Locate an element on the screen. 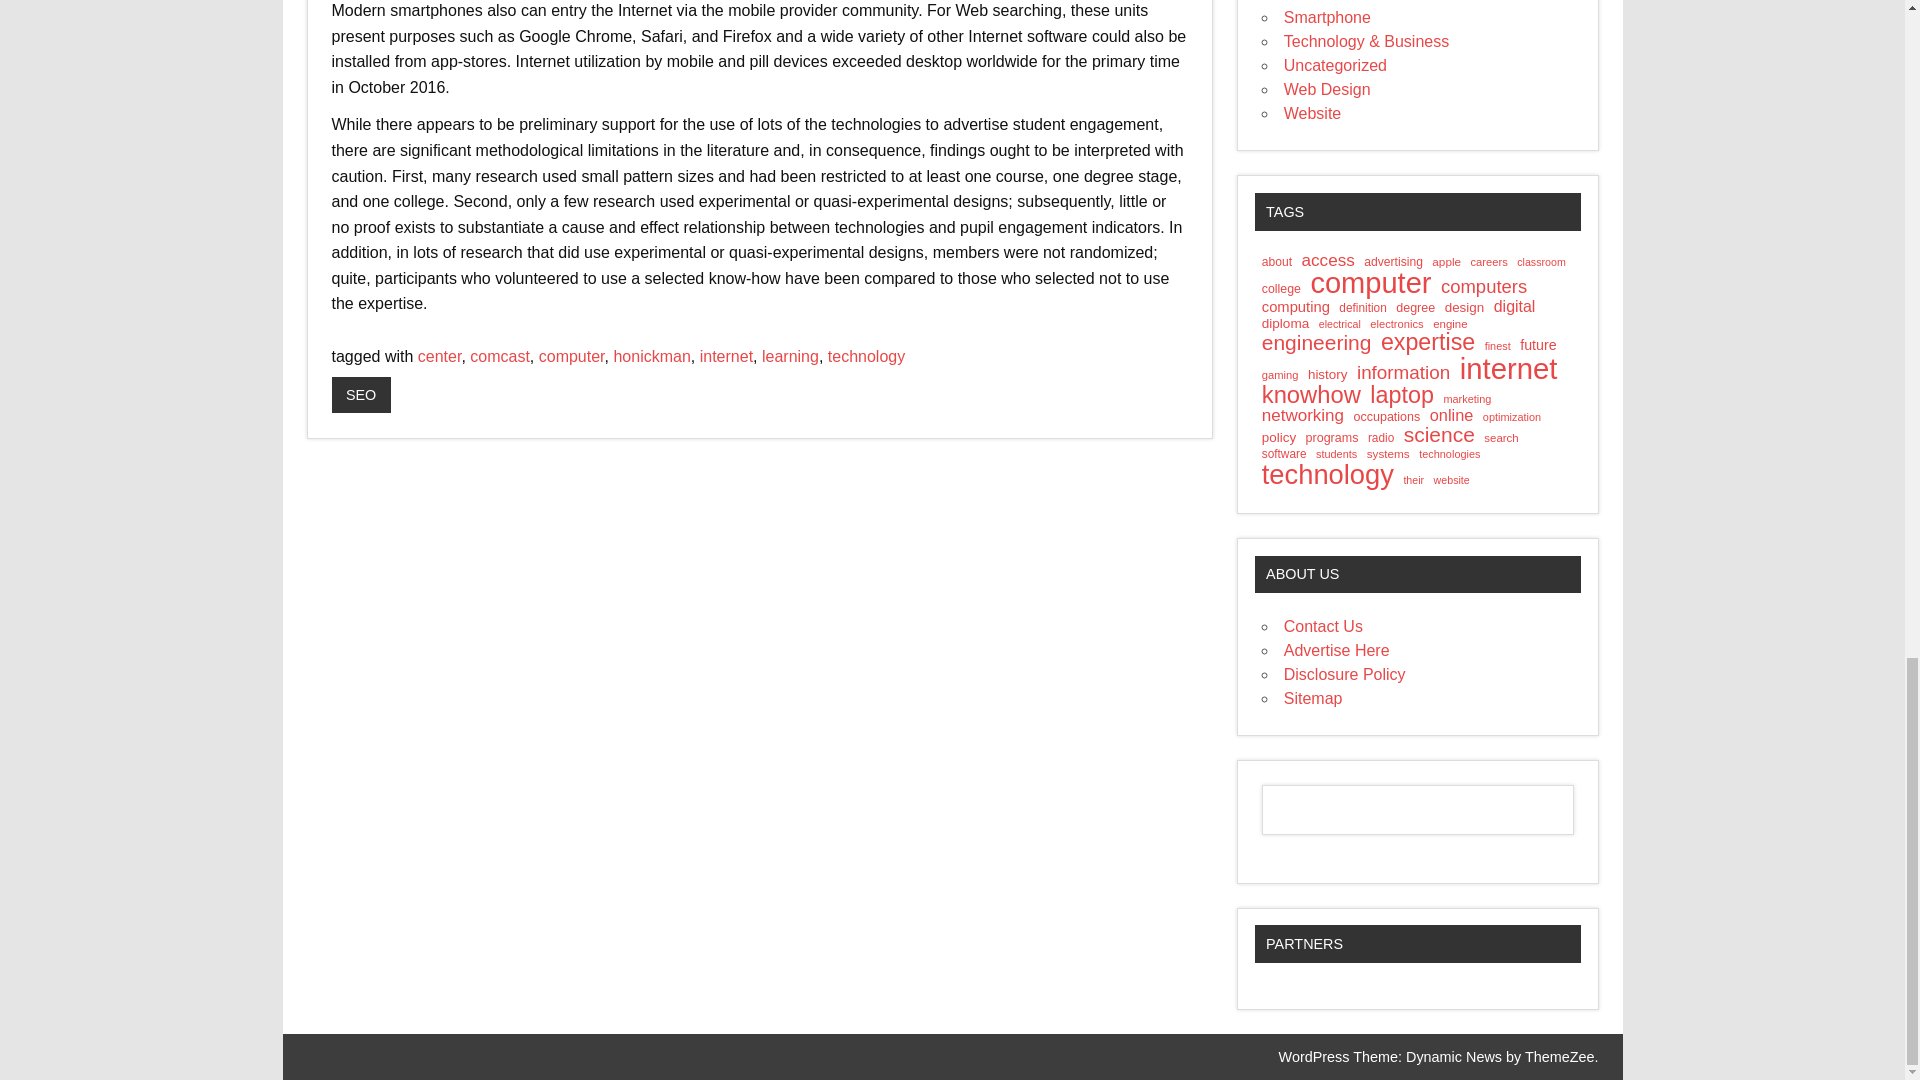  internet is located at coordinates (726, 356).